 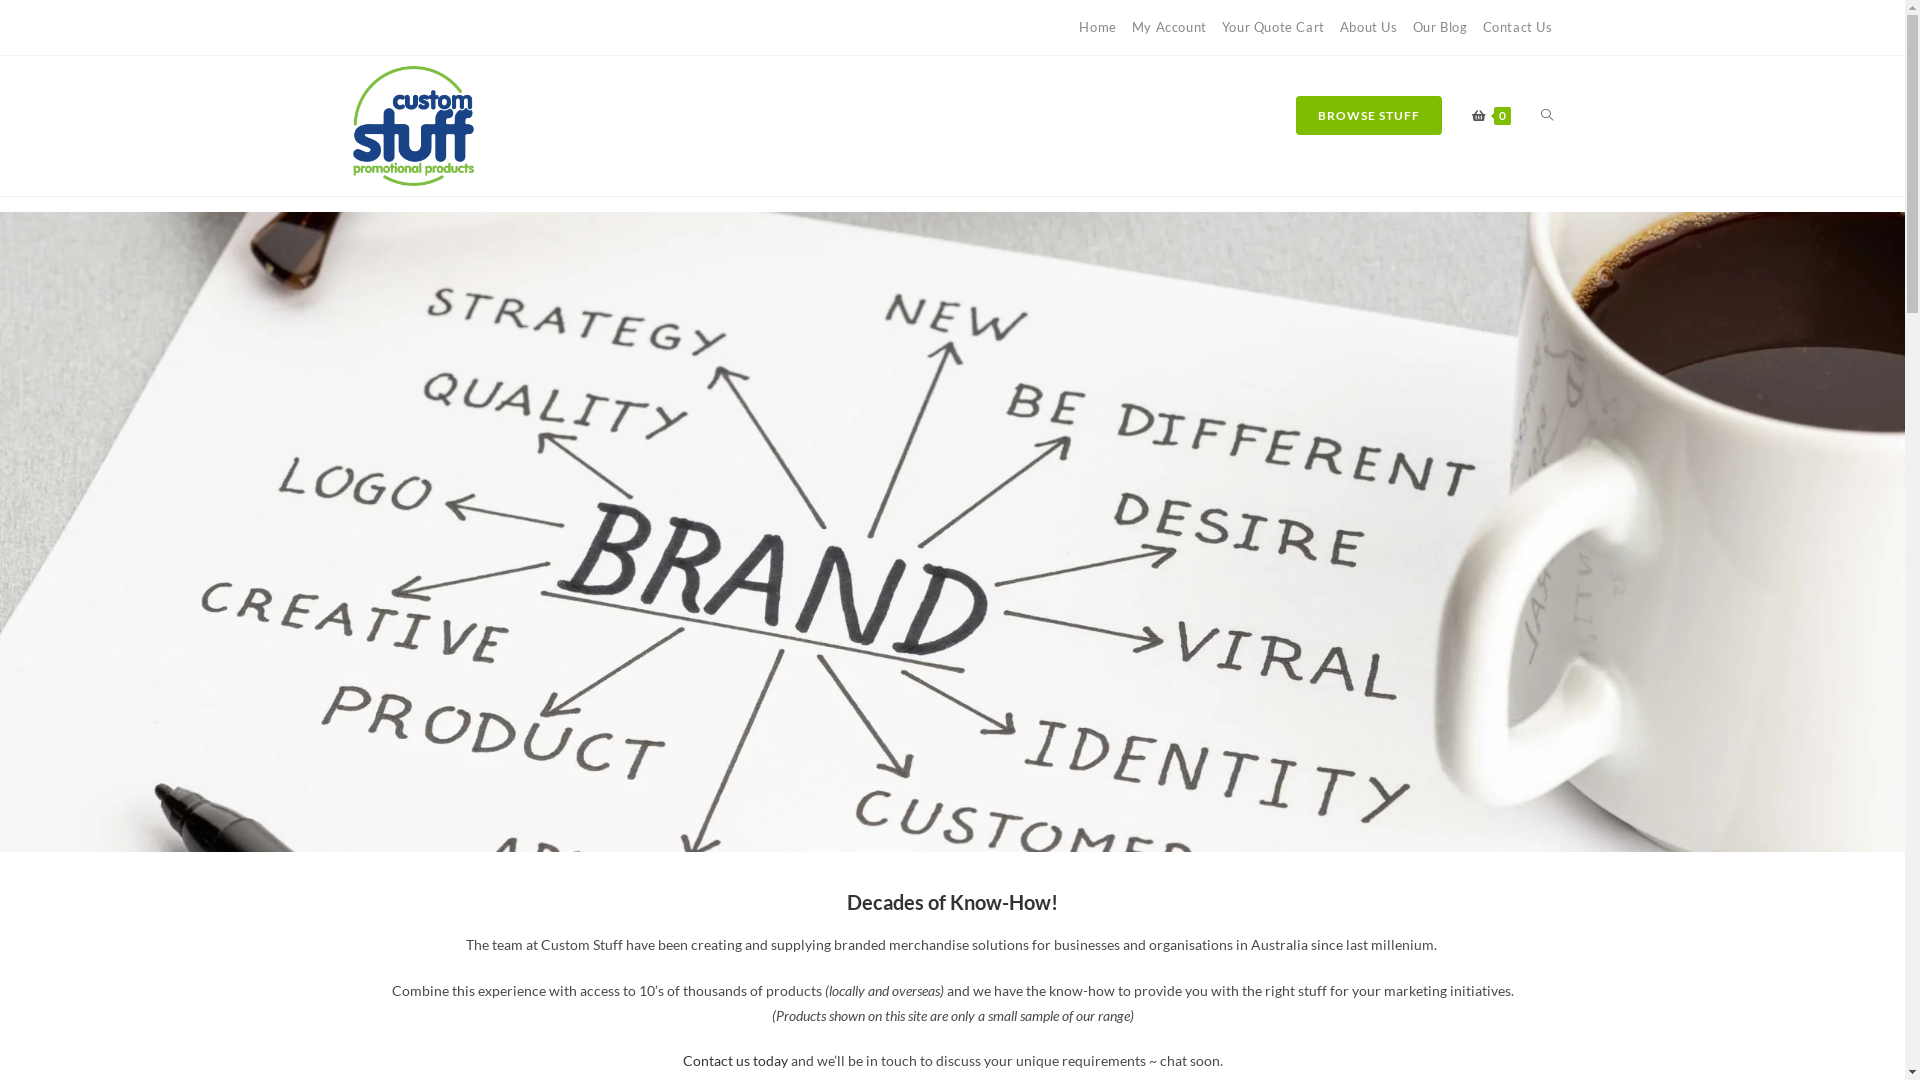 What do you see at coordinates (1369, 27) in the screenshot?
I see `About Us` at bounding box center [1369, 27].